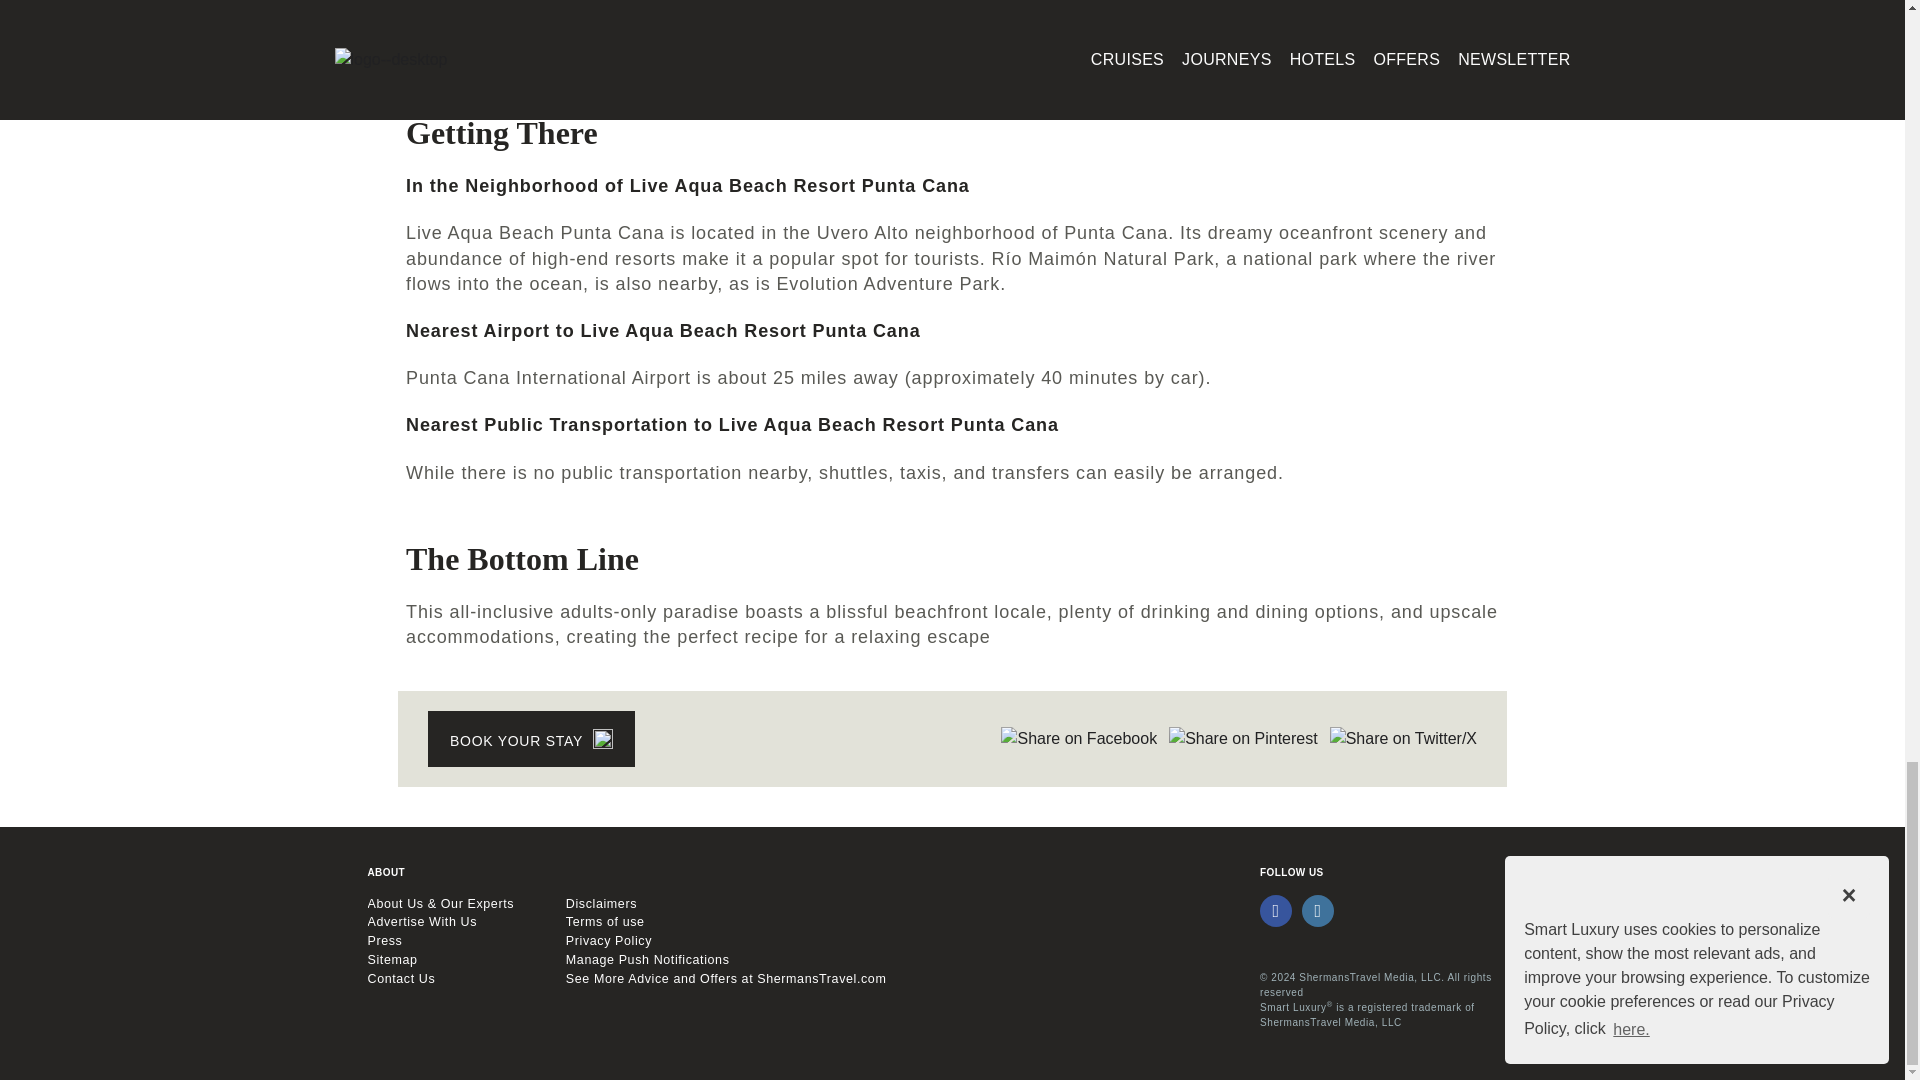  What do you see at coordinates (903, 942) in the screenshot?
I see `Privacy Policy` at bounding box center [903, 942].